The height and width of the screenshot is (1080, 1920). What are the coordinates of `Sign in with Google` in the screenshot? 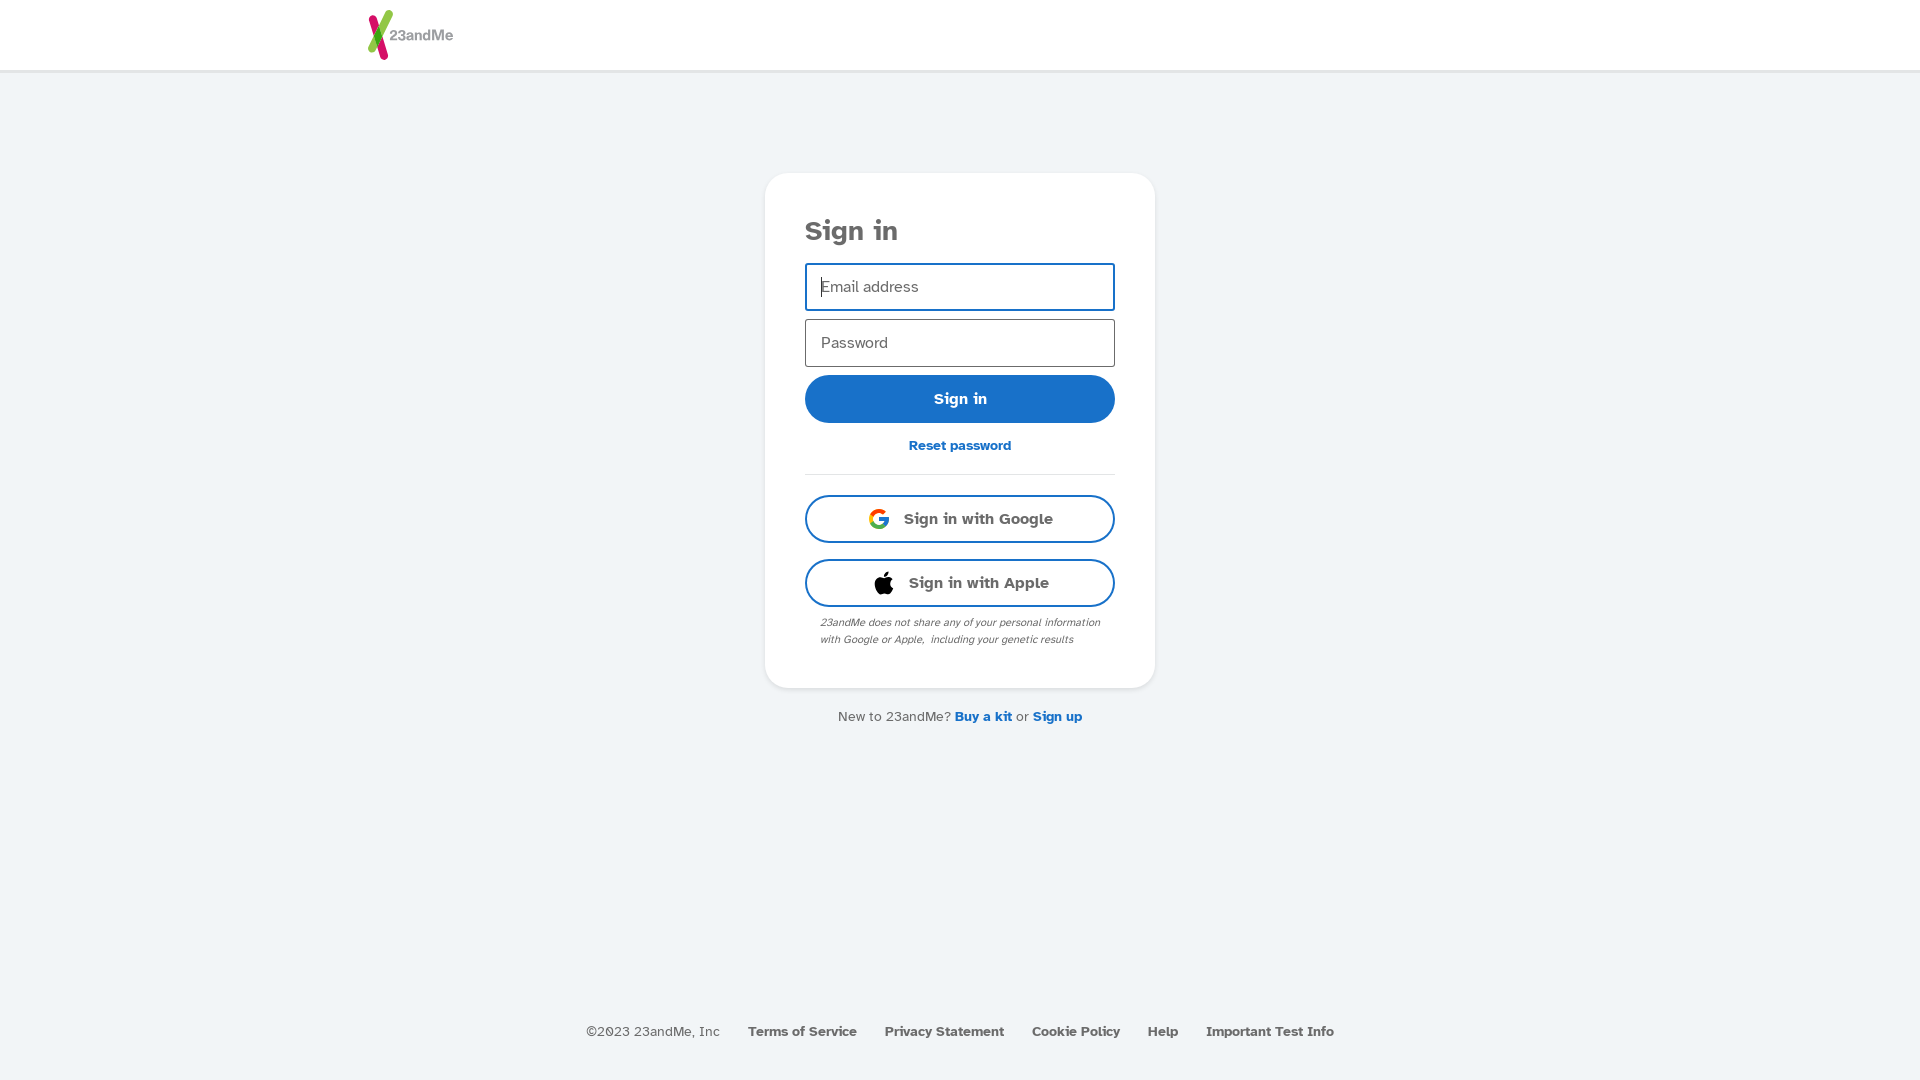 It's located at (960, 519).